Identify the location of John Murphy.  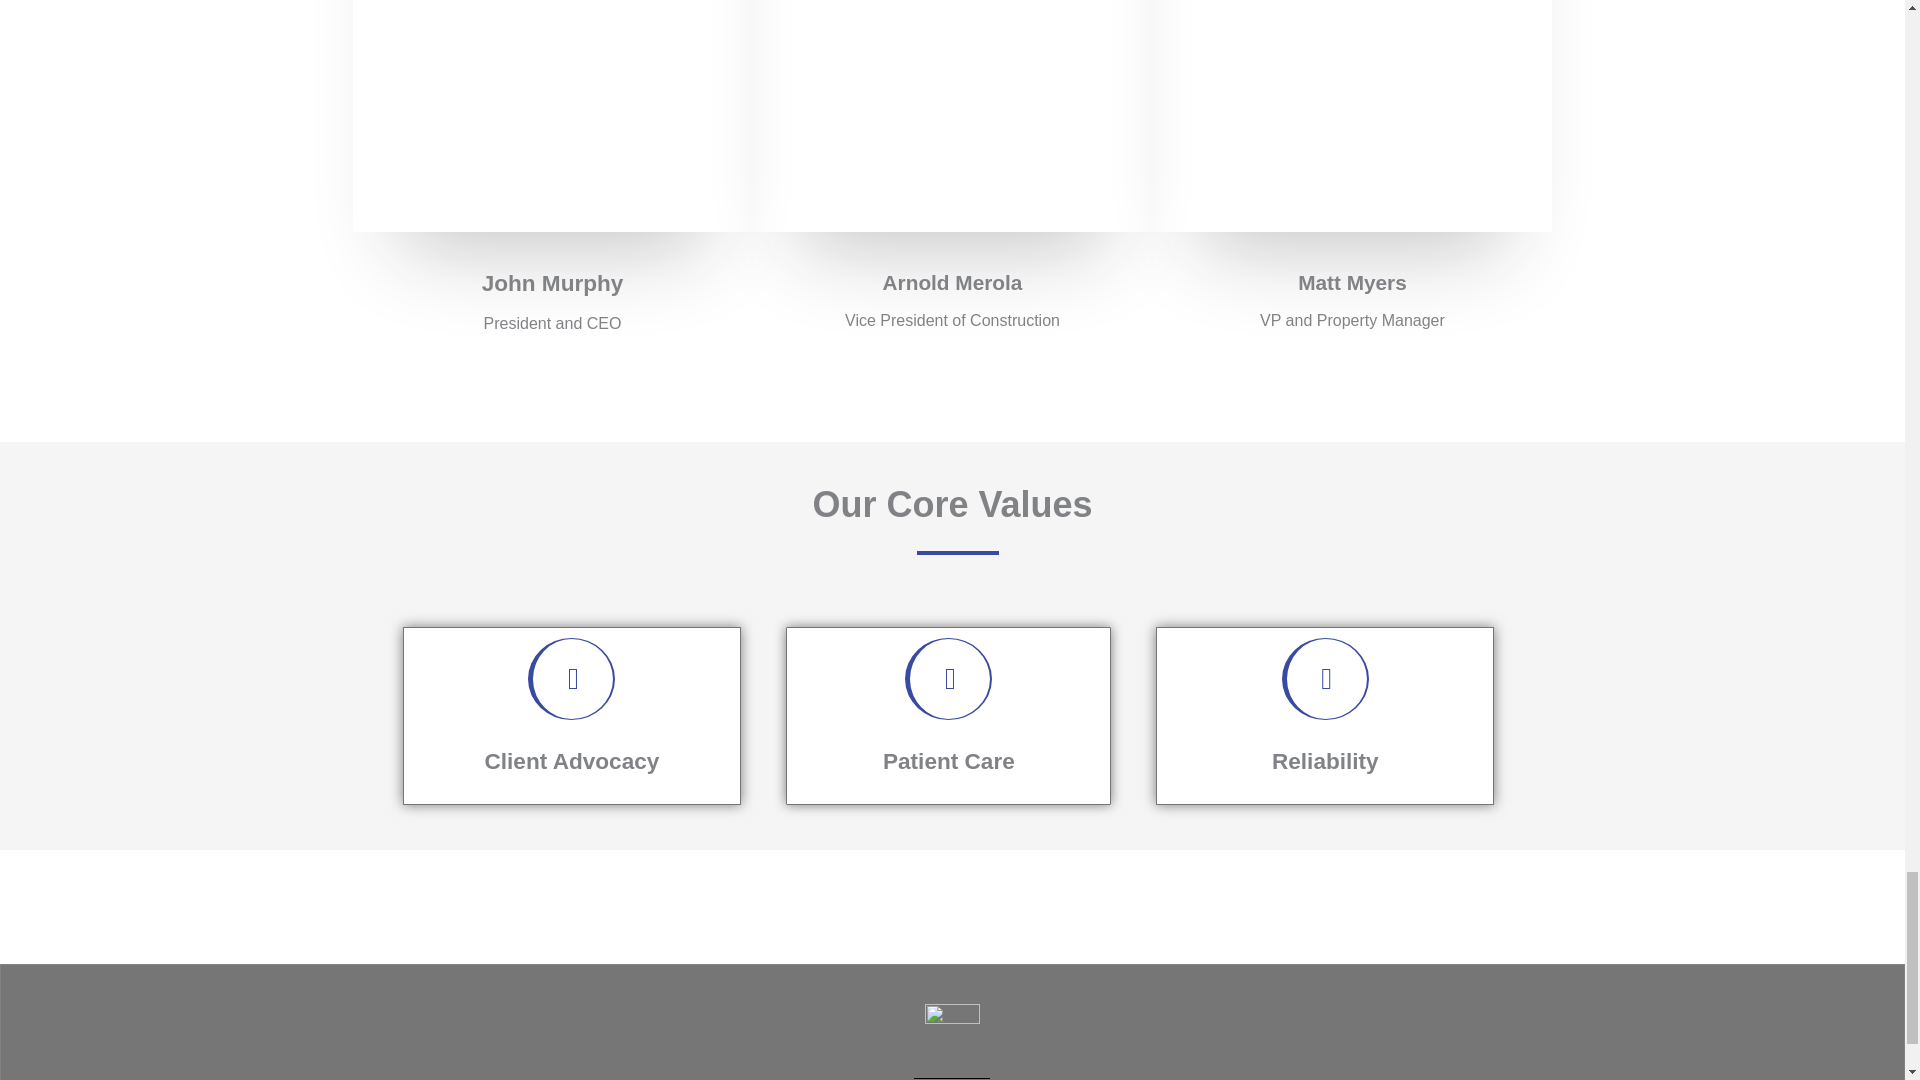
(552, 283).